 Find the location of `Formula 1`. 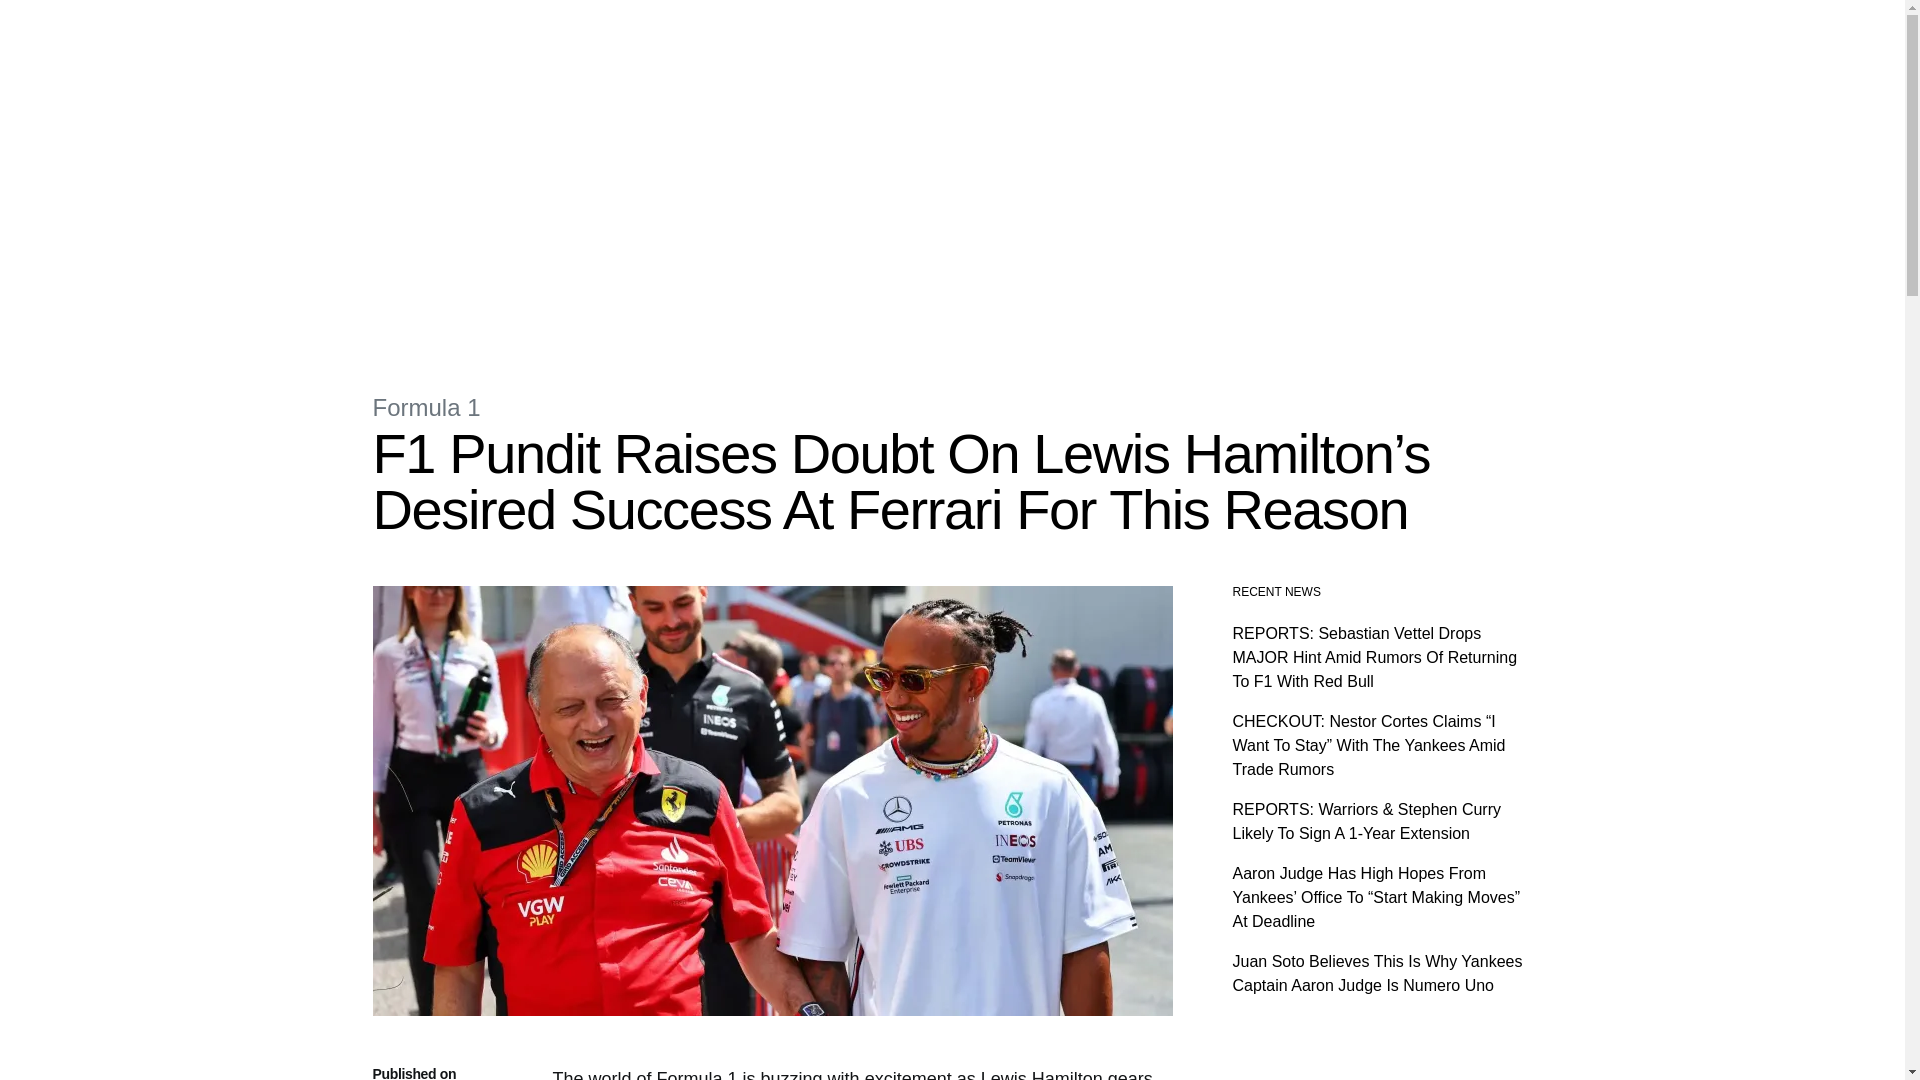

Formula 1 is located at coordinates (570, 30).